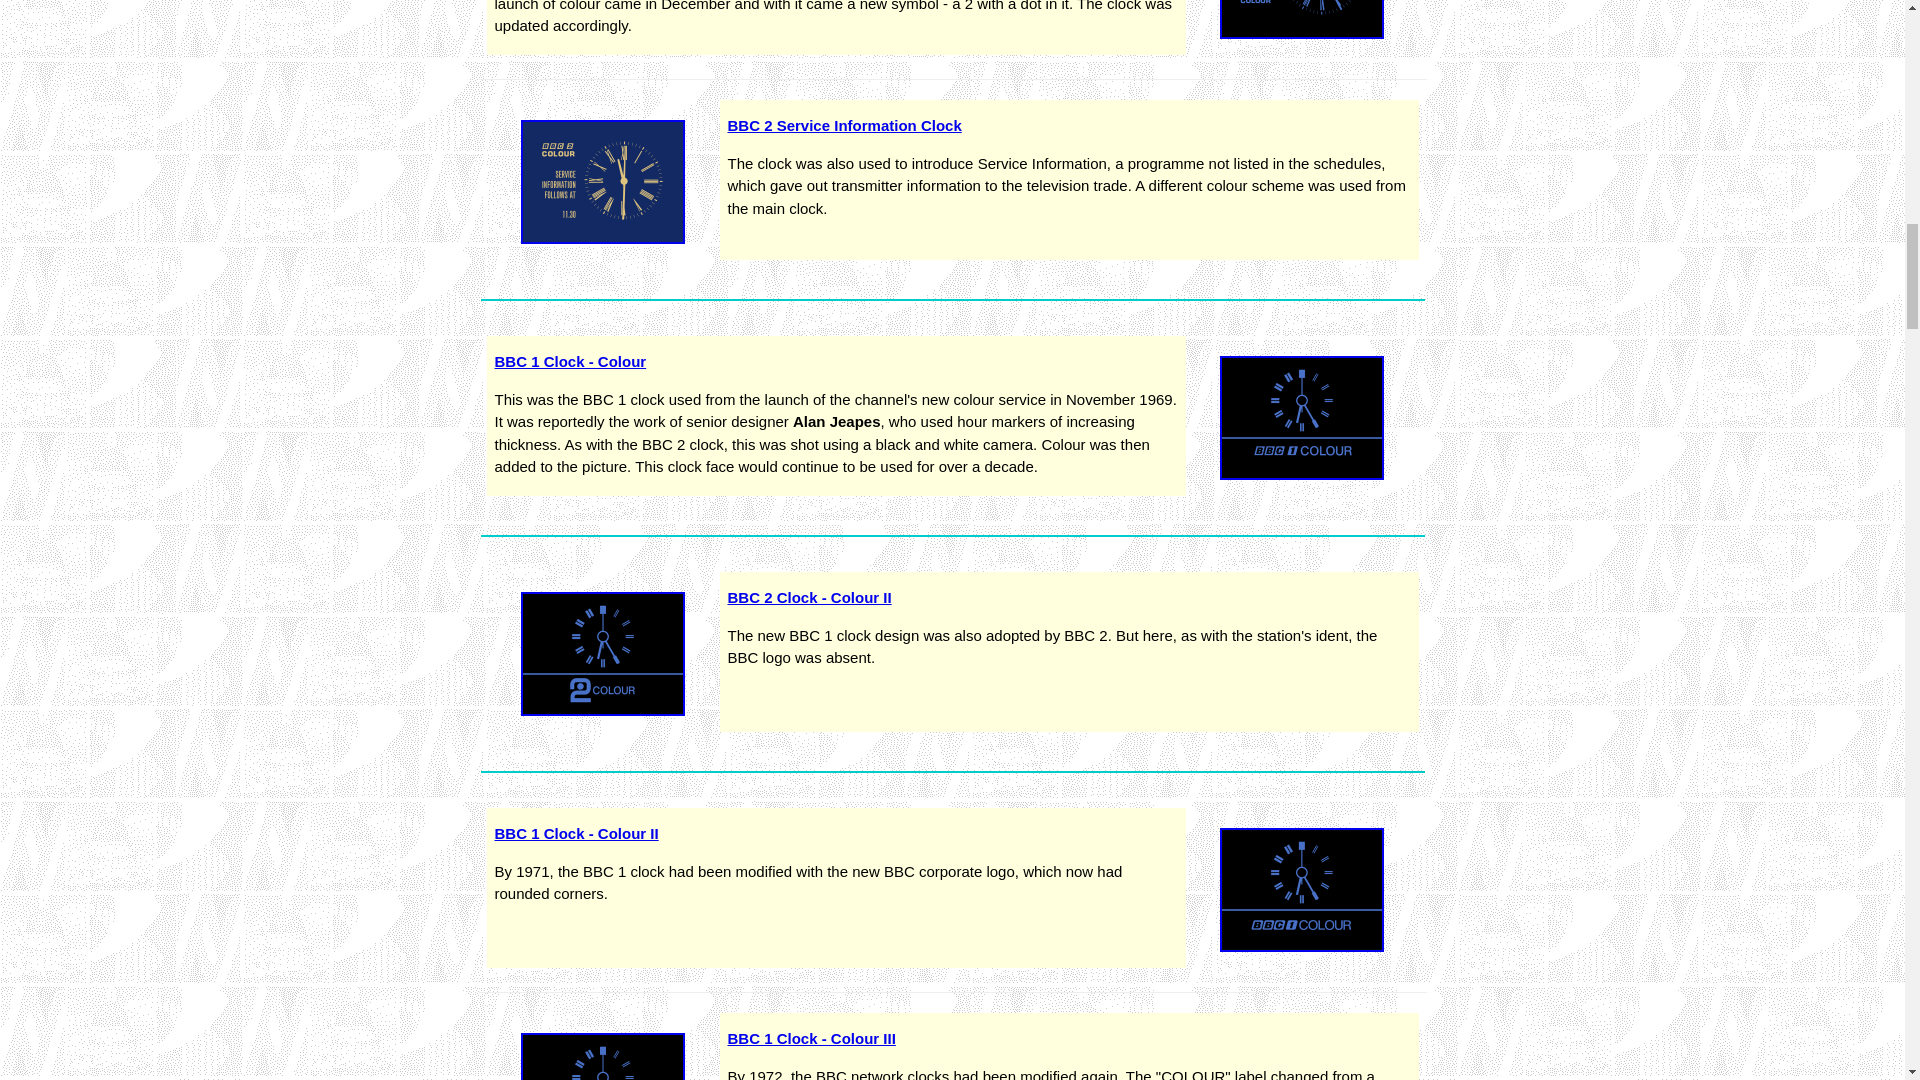 The height and width of the screenshot is (1080, 1920). What do you see at coordinates (1302, 418) in the screenshot?
I see `First BBC 1 COLOUR clock` at bounding box center [1302, 418].